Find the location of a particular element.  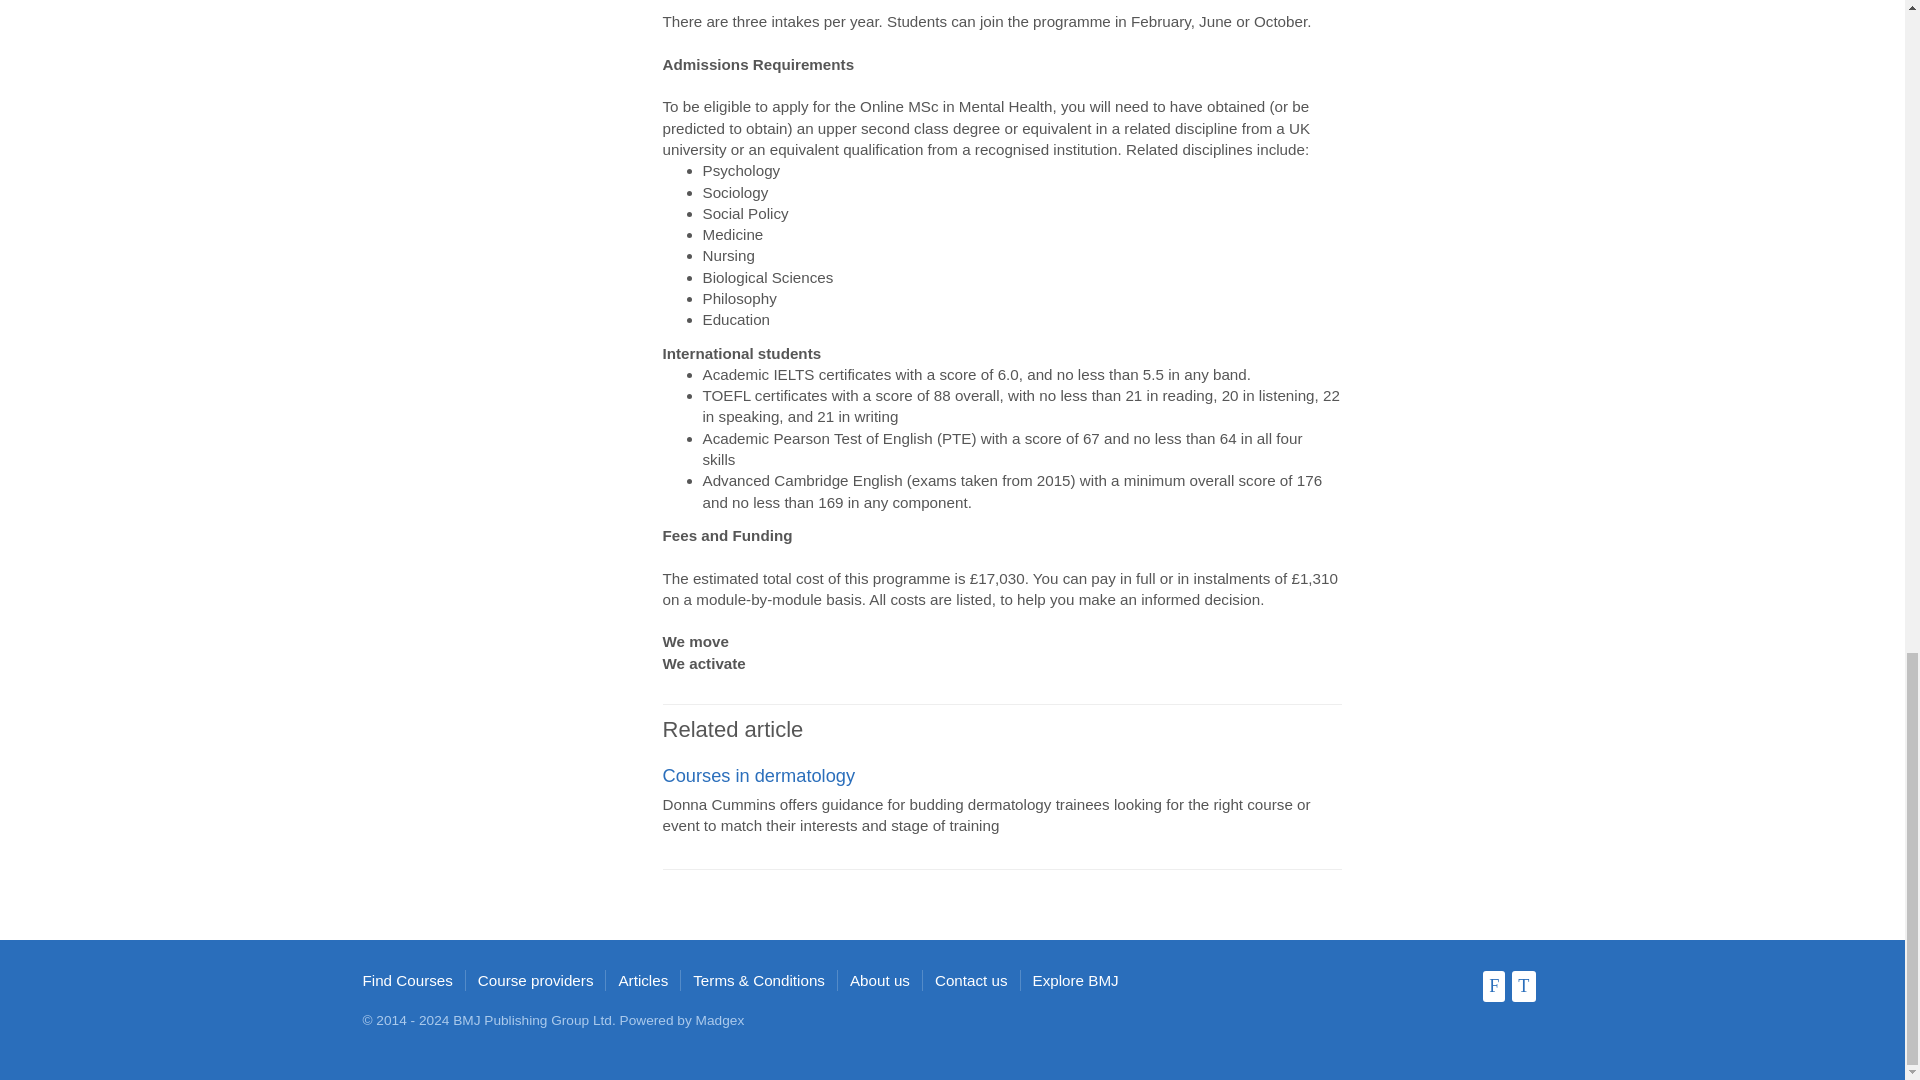

Explore BMJ is located at coordinates (1076, 980).